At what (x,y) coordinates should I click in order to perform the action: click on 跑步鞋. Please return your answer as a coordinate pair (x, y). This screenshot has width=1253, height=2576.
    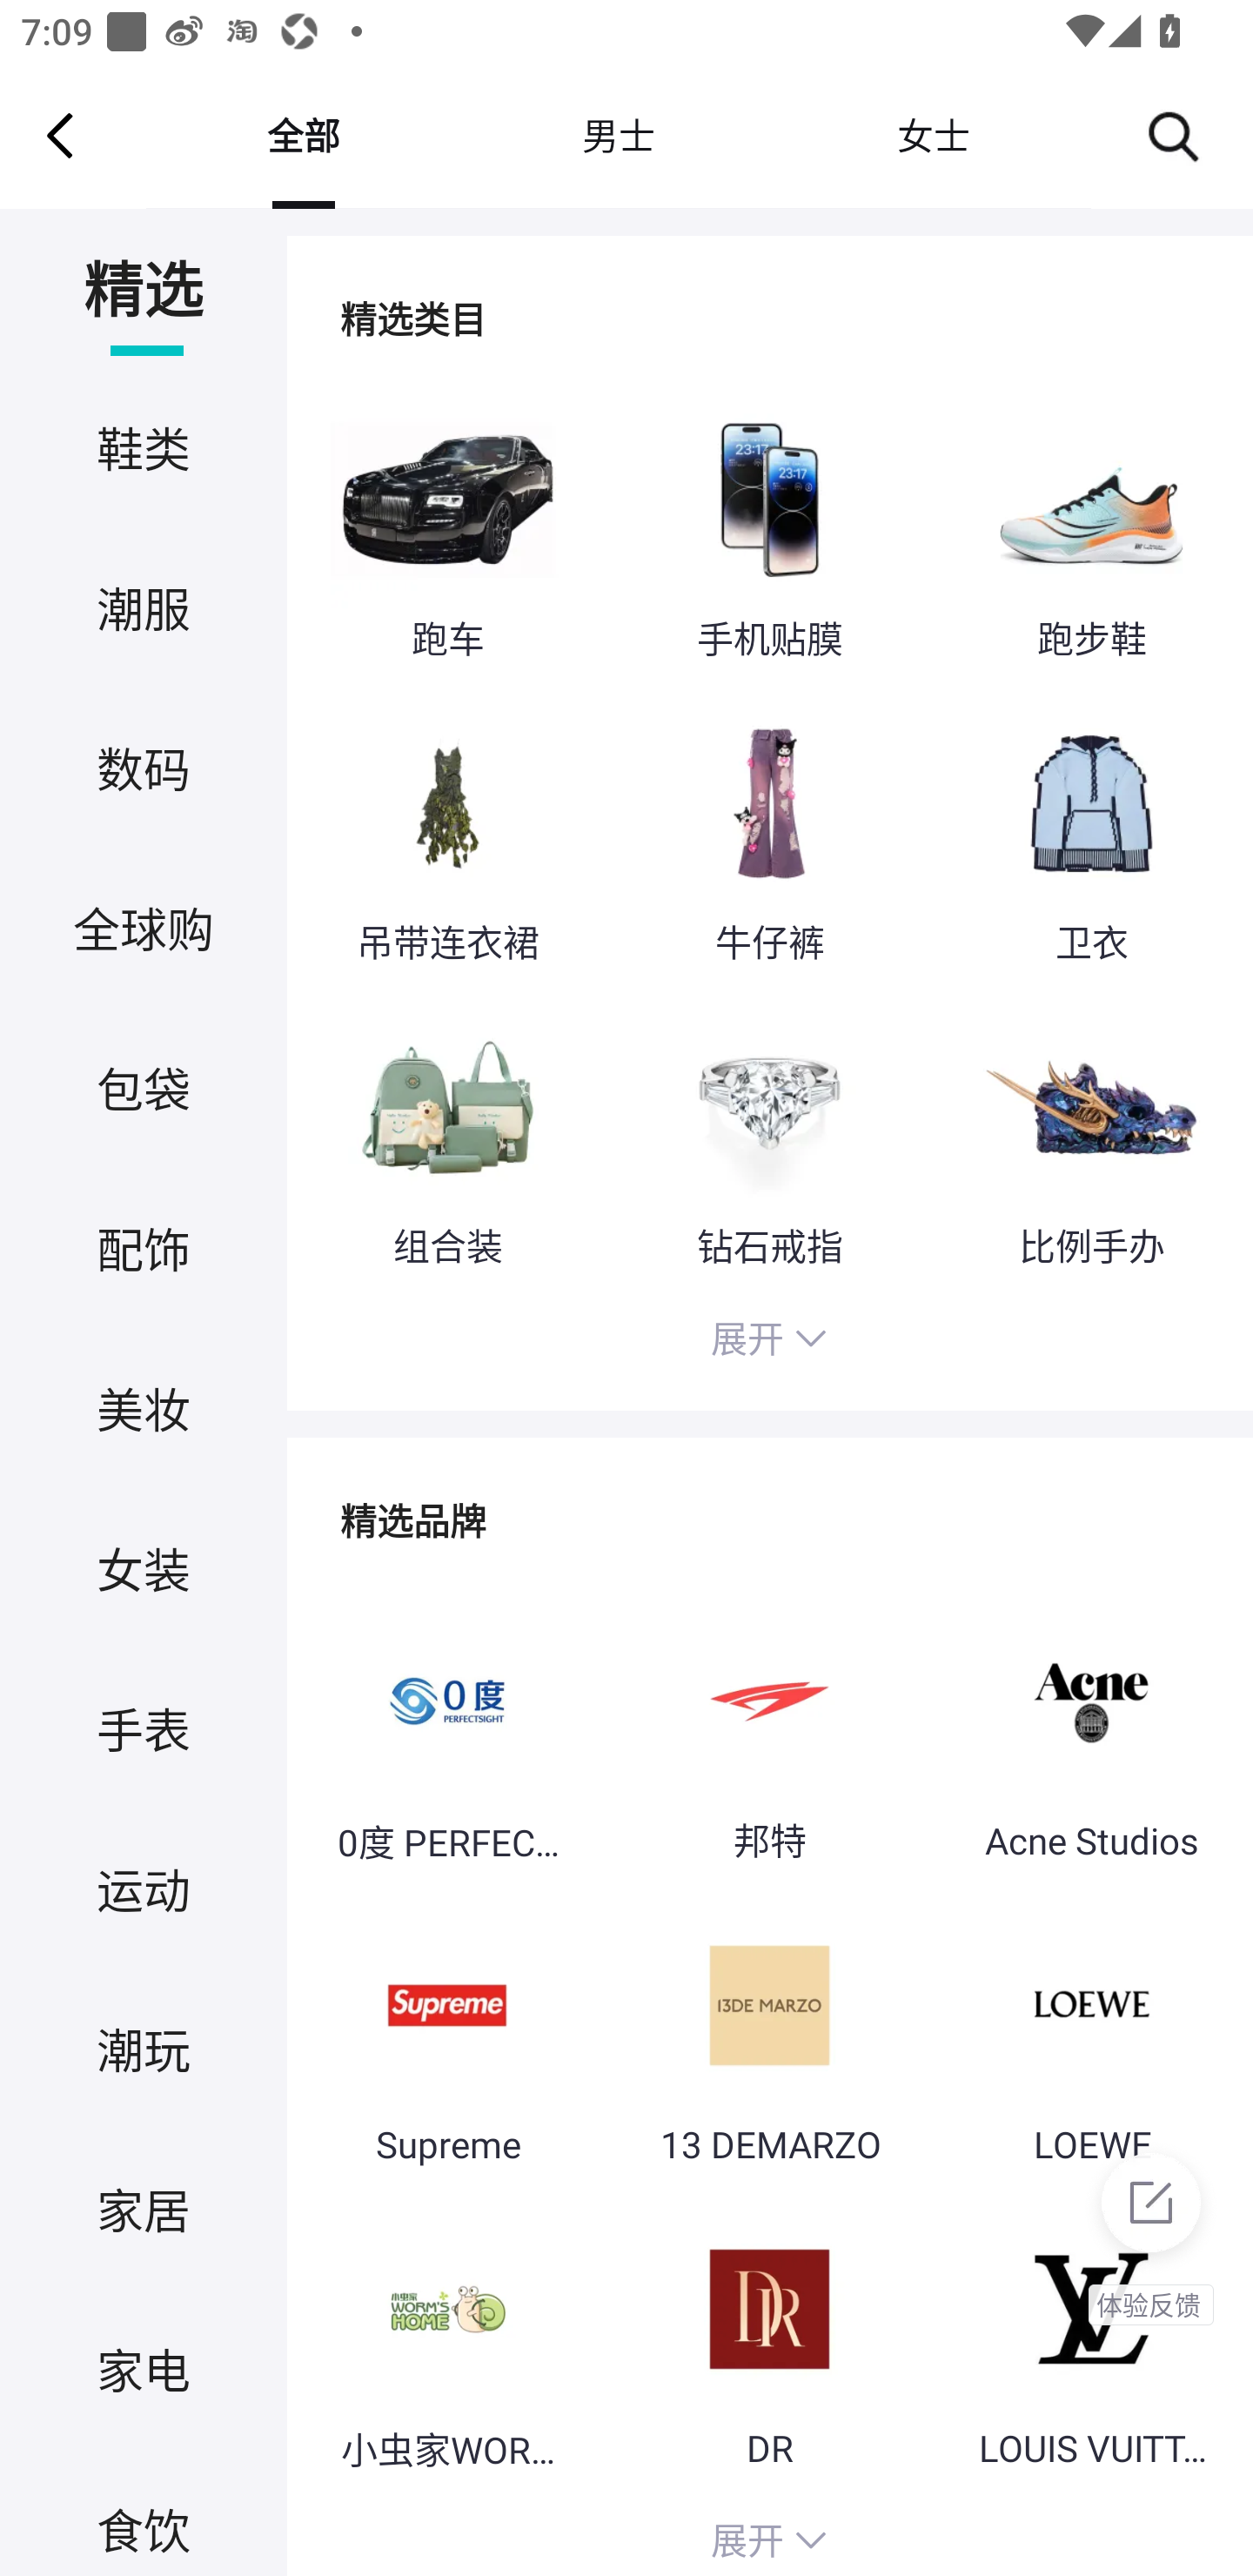
    Looking at the image, I should click on (1091, 536).